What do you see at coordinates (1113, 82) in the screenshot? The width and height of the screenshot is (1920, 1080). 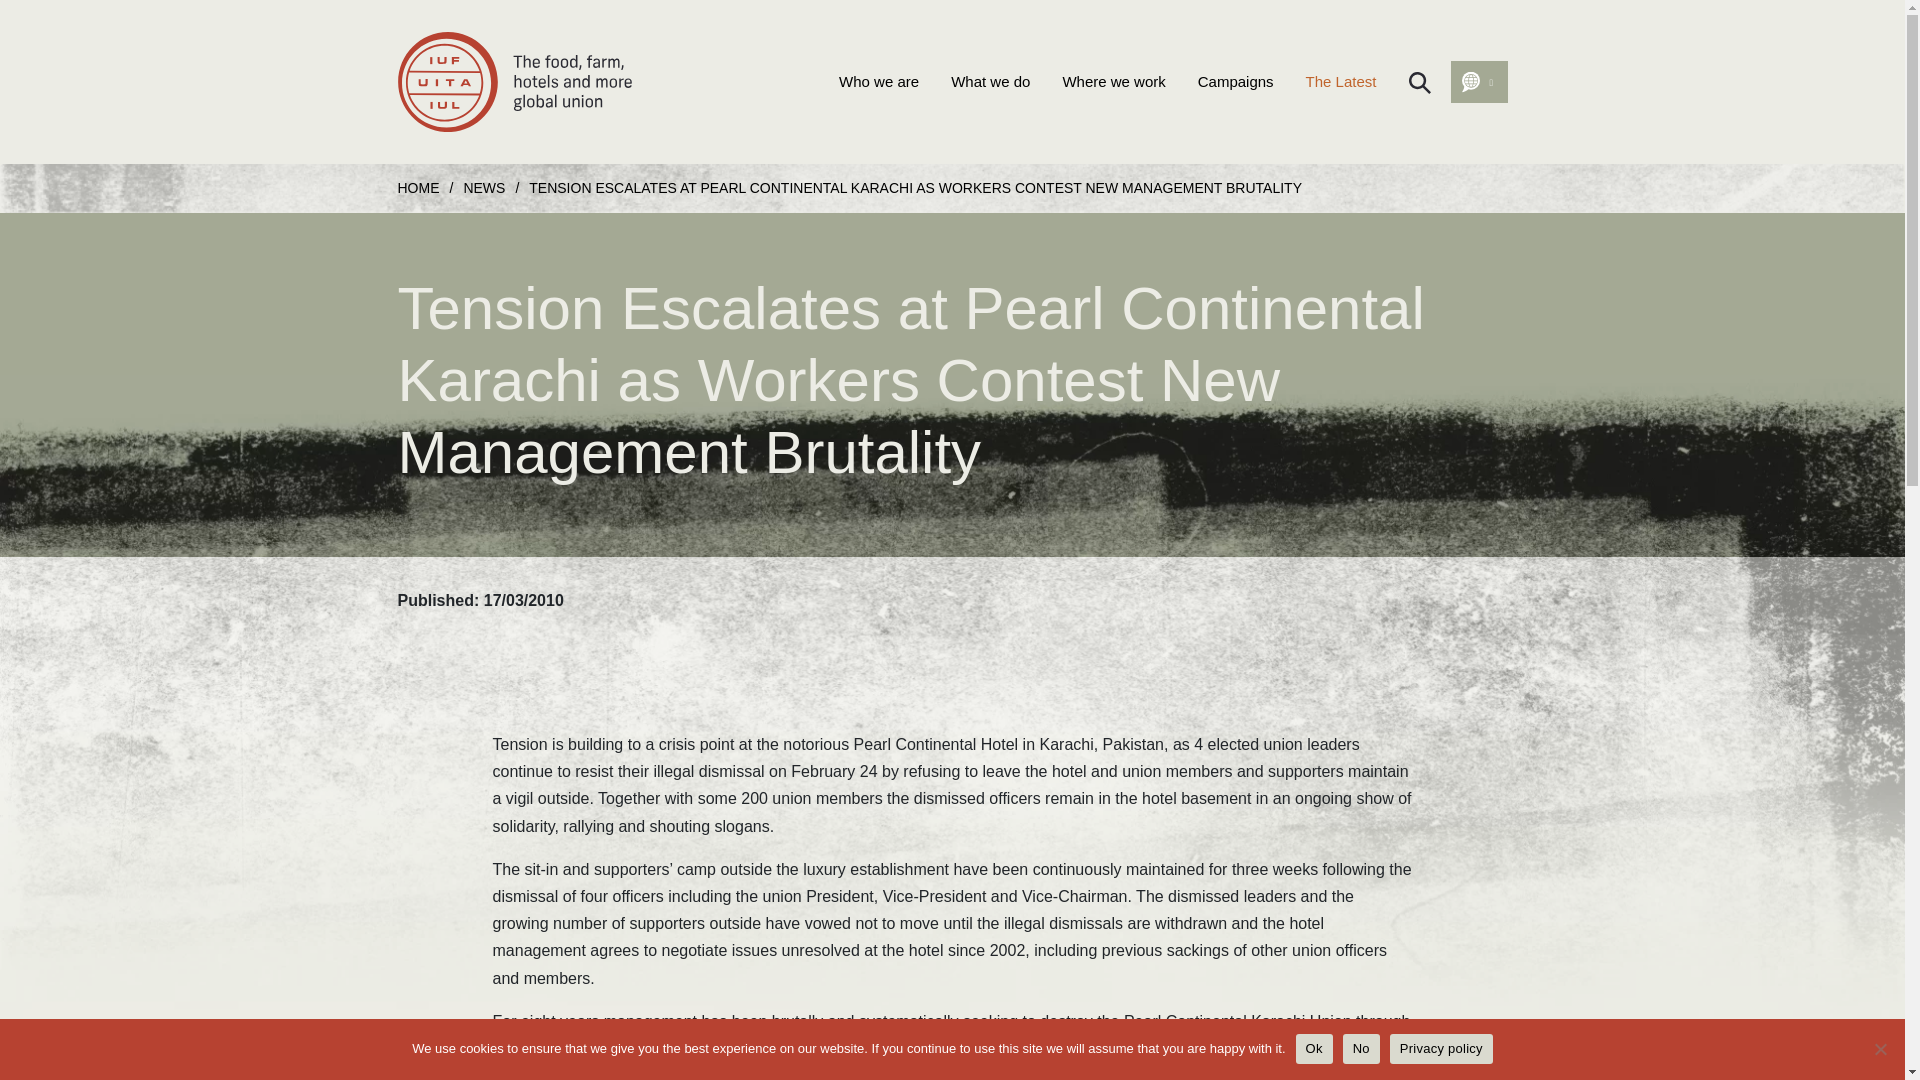 I see `Where we work` at bounding box center [1113, 82].